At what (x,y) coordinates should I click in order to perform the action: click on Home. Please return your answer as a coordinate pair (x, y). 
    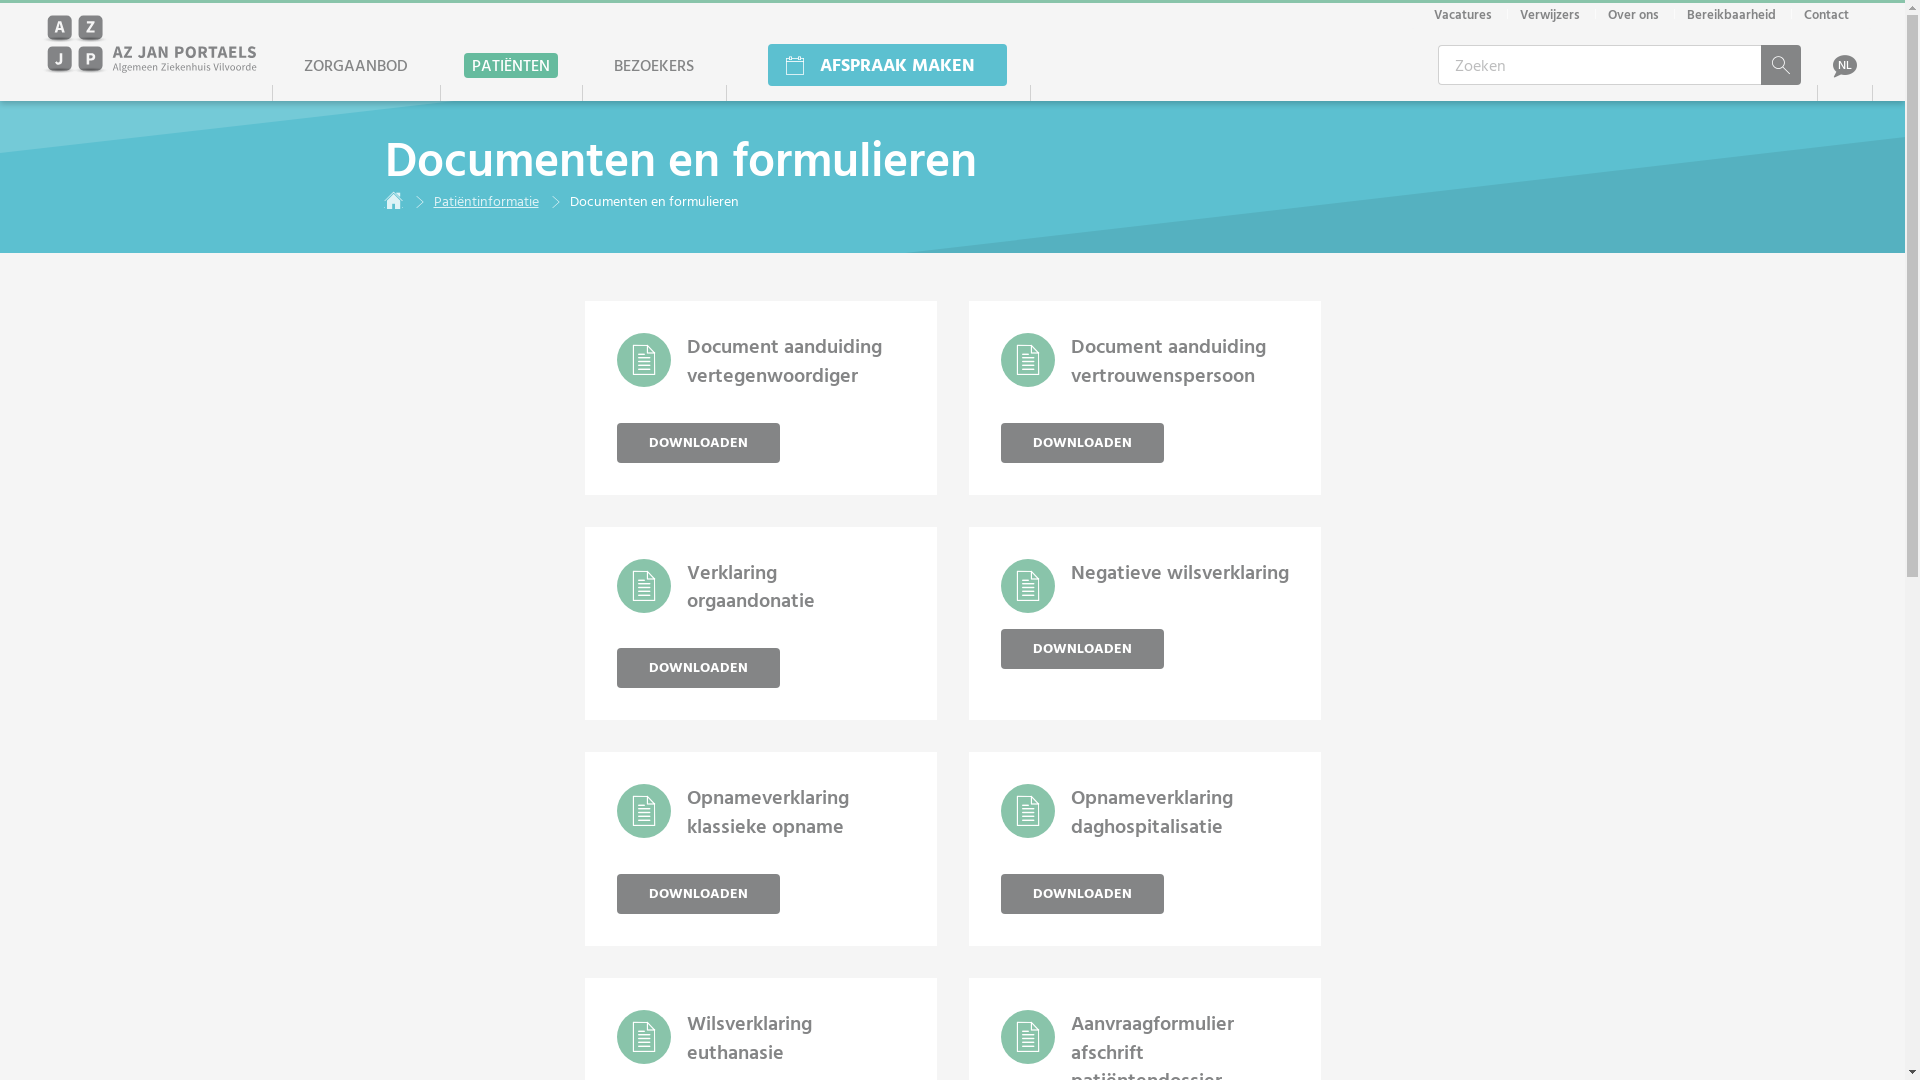
    Looking at the image, I should click on (393, 200).